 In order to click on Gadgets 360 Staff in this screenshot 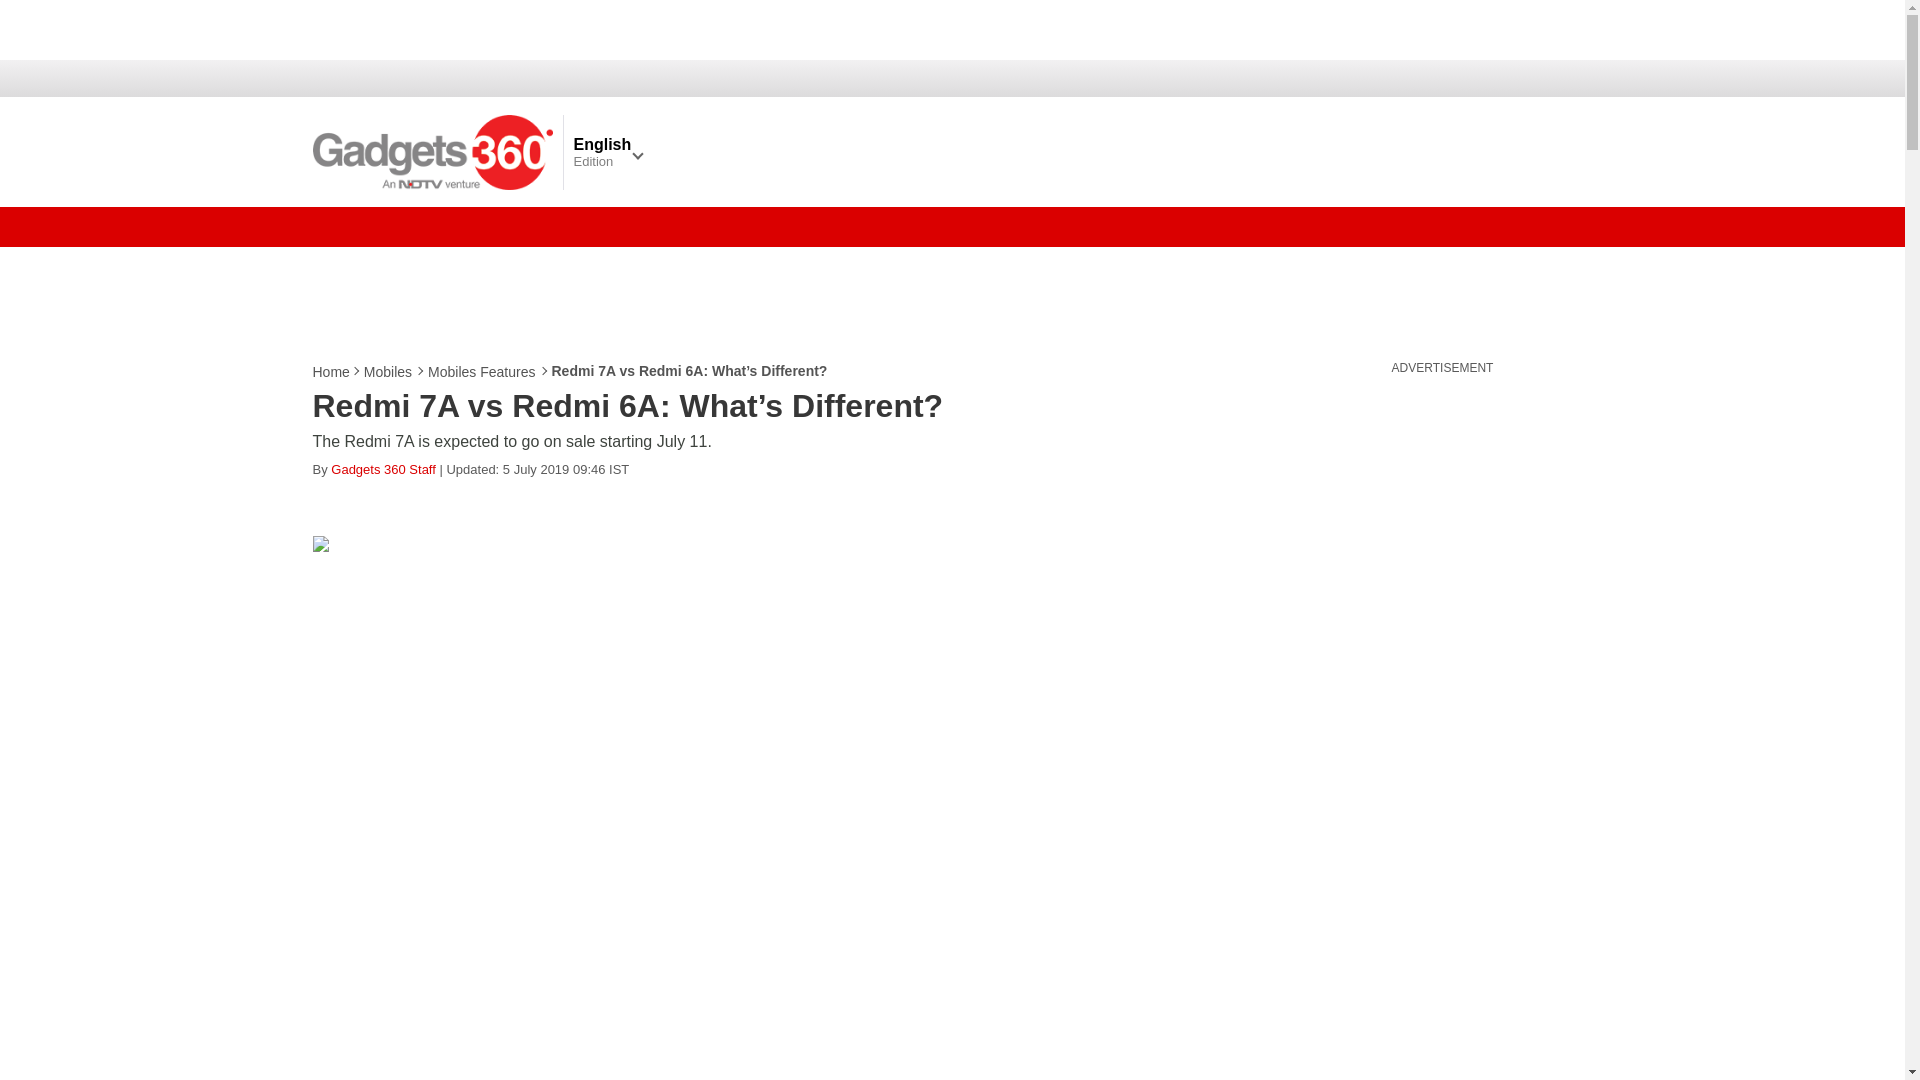, I will do `click(382, 470)`.